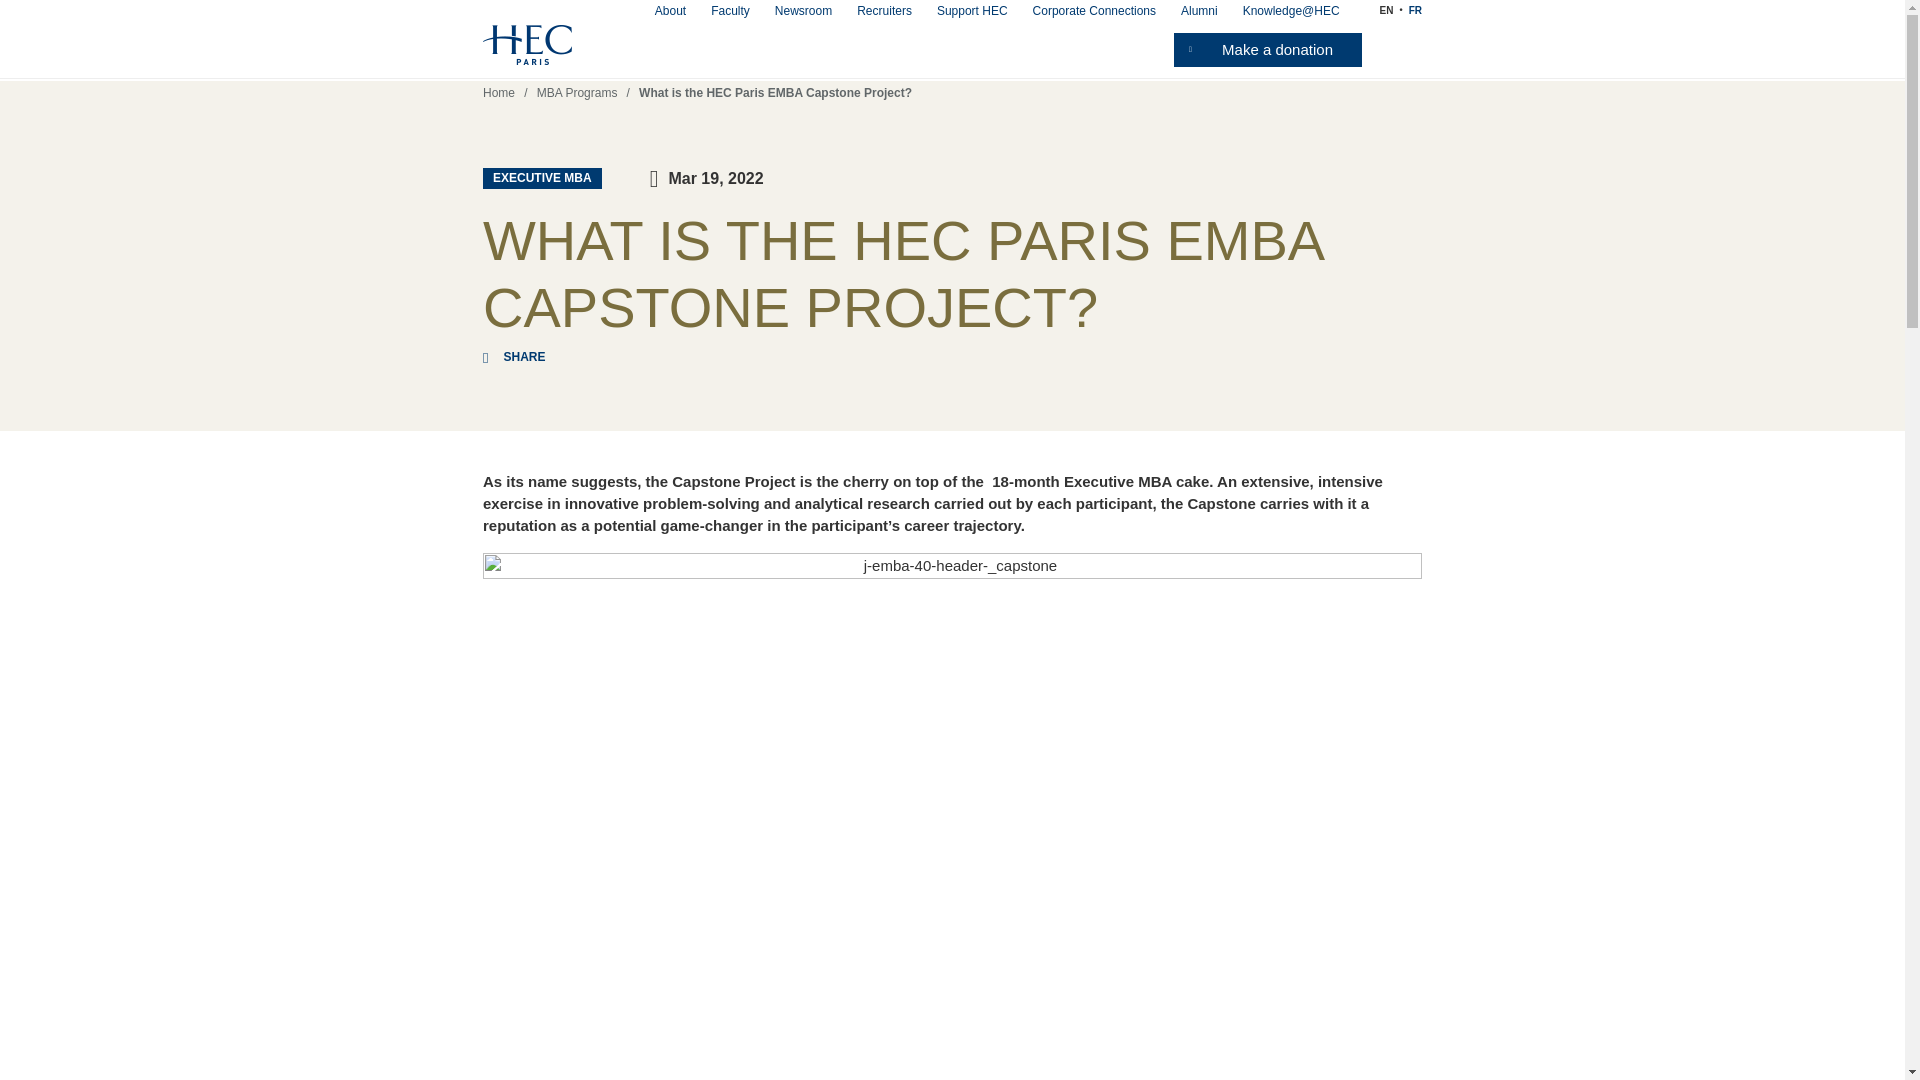 This screenshot has height=1080, width=1920. I want to click on Recruiters, so click(884, 11).